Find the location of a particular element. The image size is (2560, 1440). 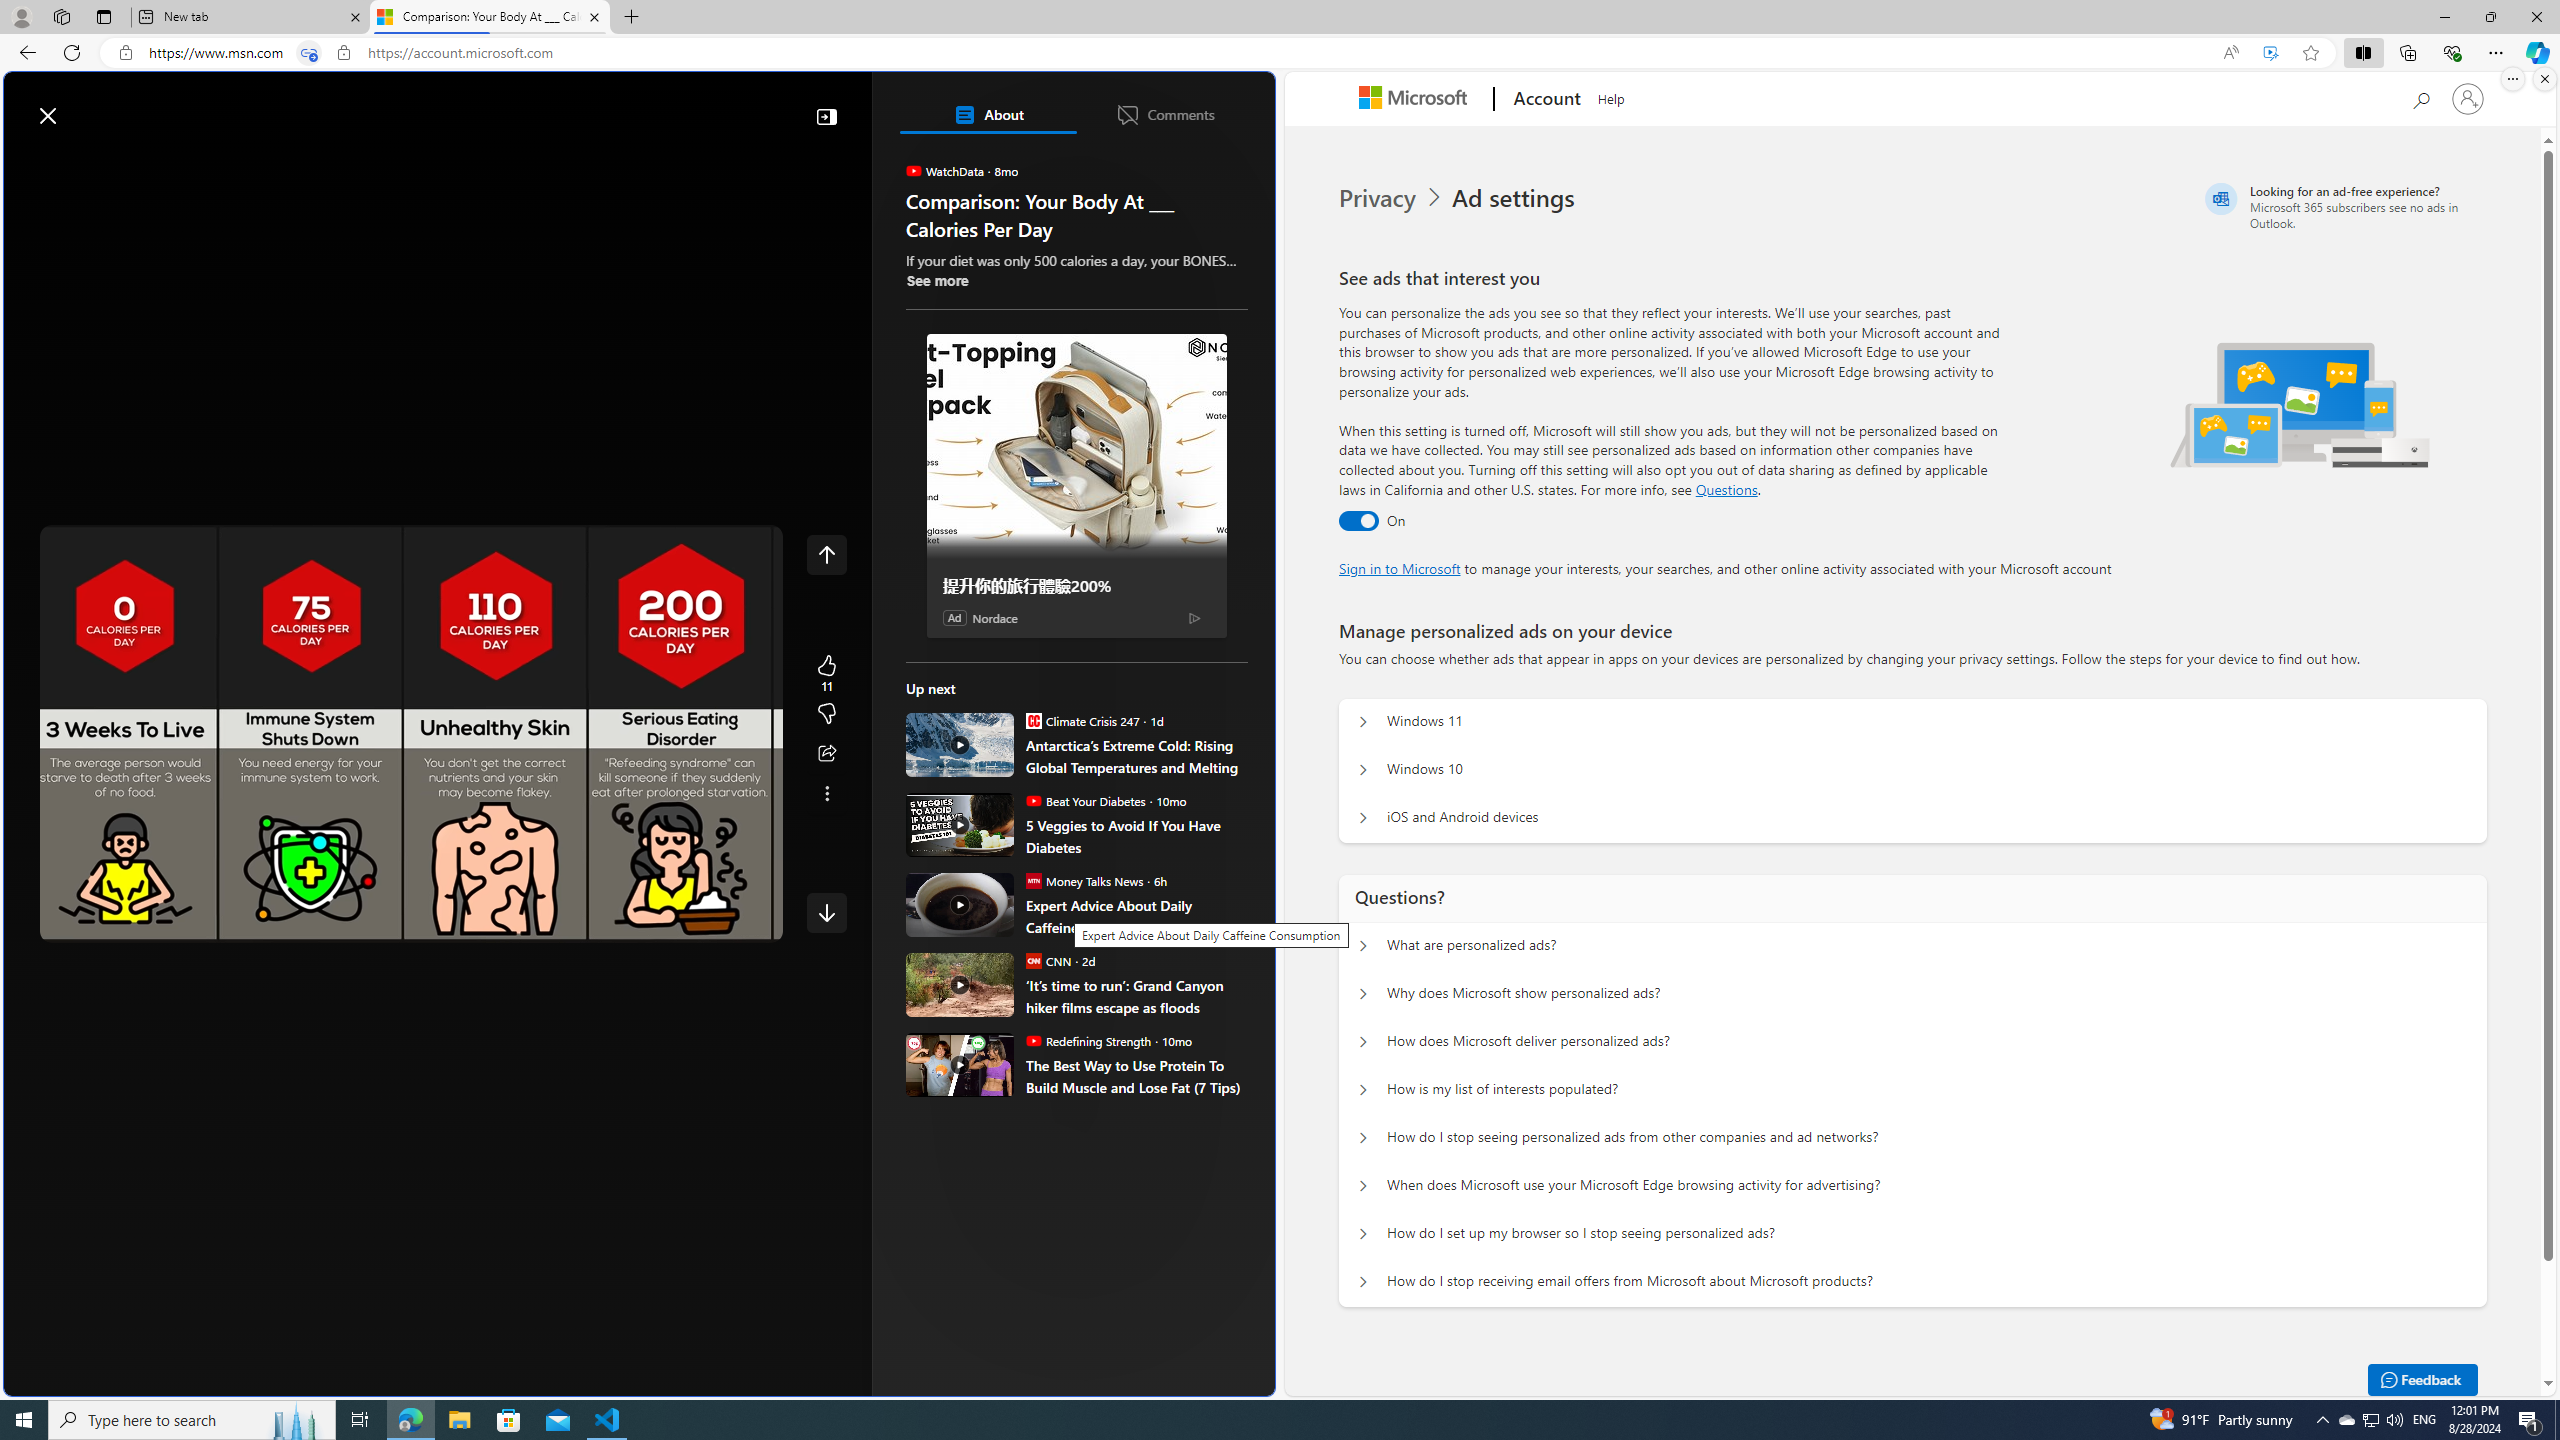

Settings is located at coordinates (644, 923).